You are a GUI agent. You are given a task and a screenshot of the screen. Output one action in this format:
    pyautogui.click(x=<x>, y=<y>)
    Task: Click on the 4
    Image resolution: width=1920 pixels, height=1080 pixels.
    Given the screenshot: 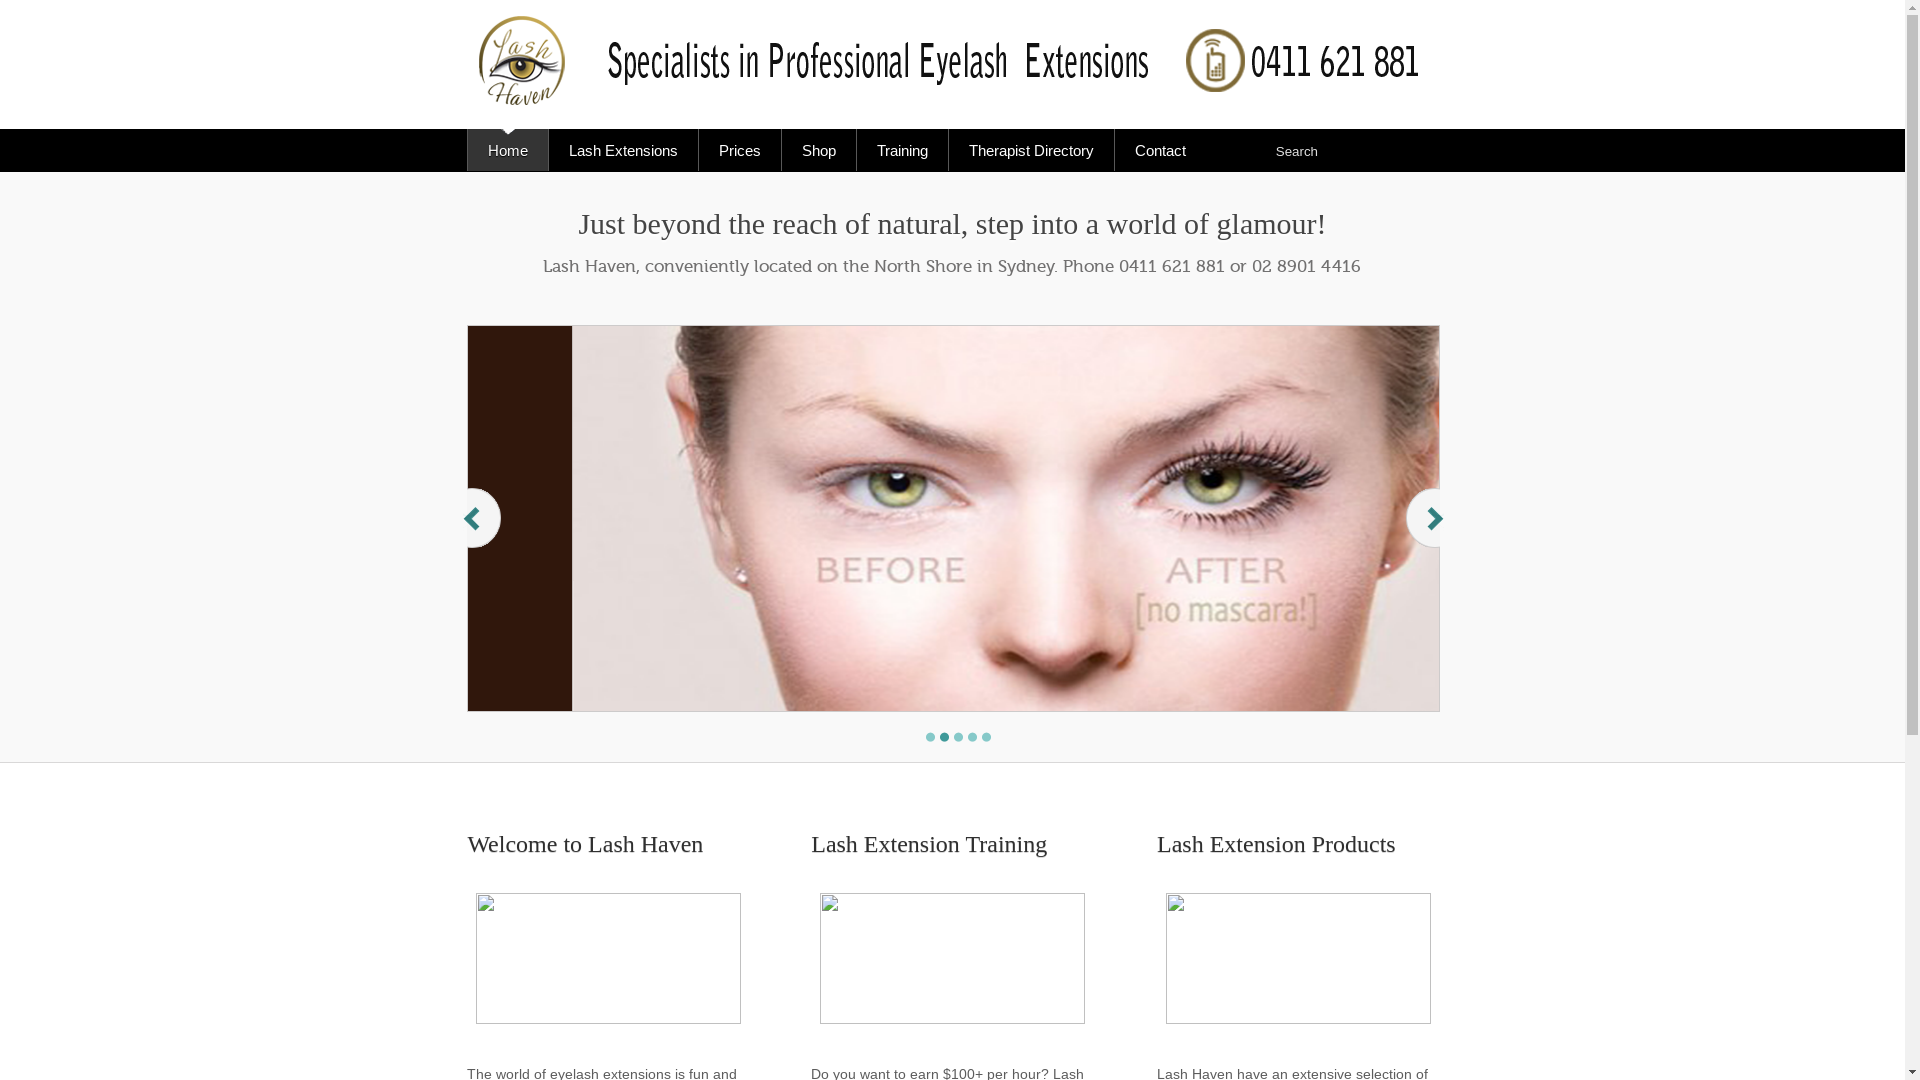 What is the action you would take?
    pyautogui.click(x=972, y=737)
    